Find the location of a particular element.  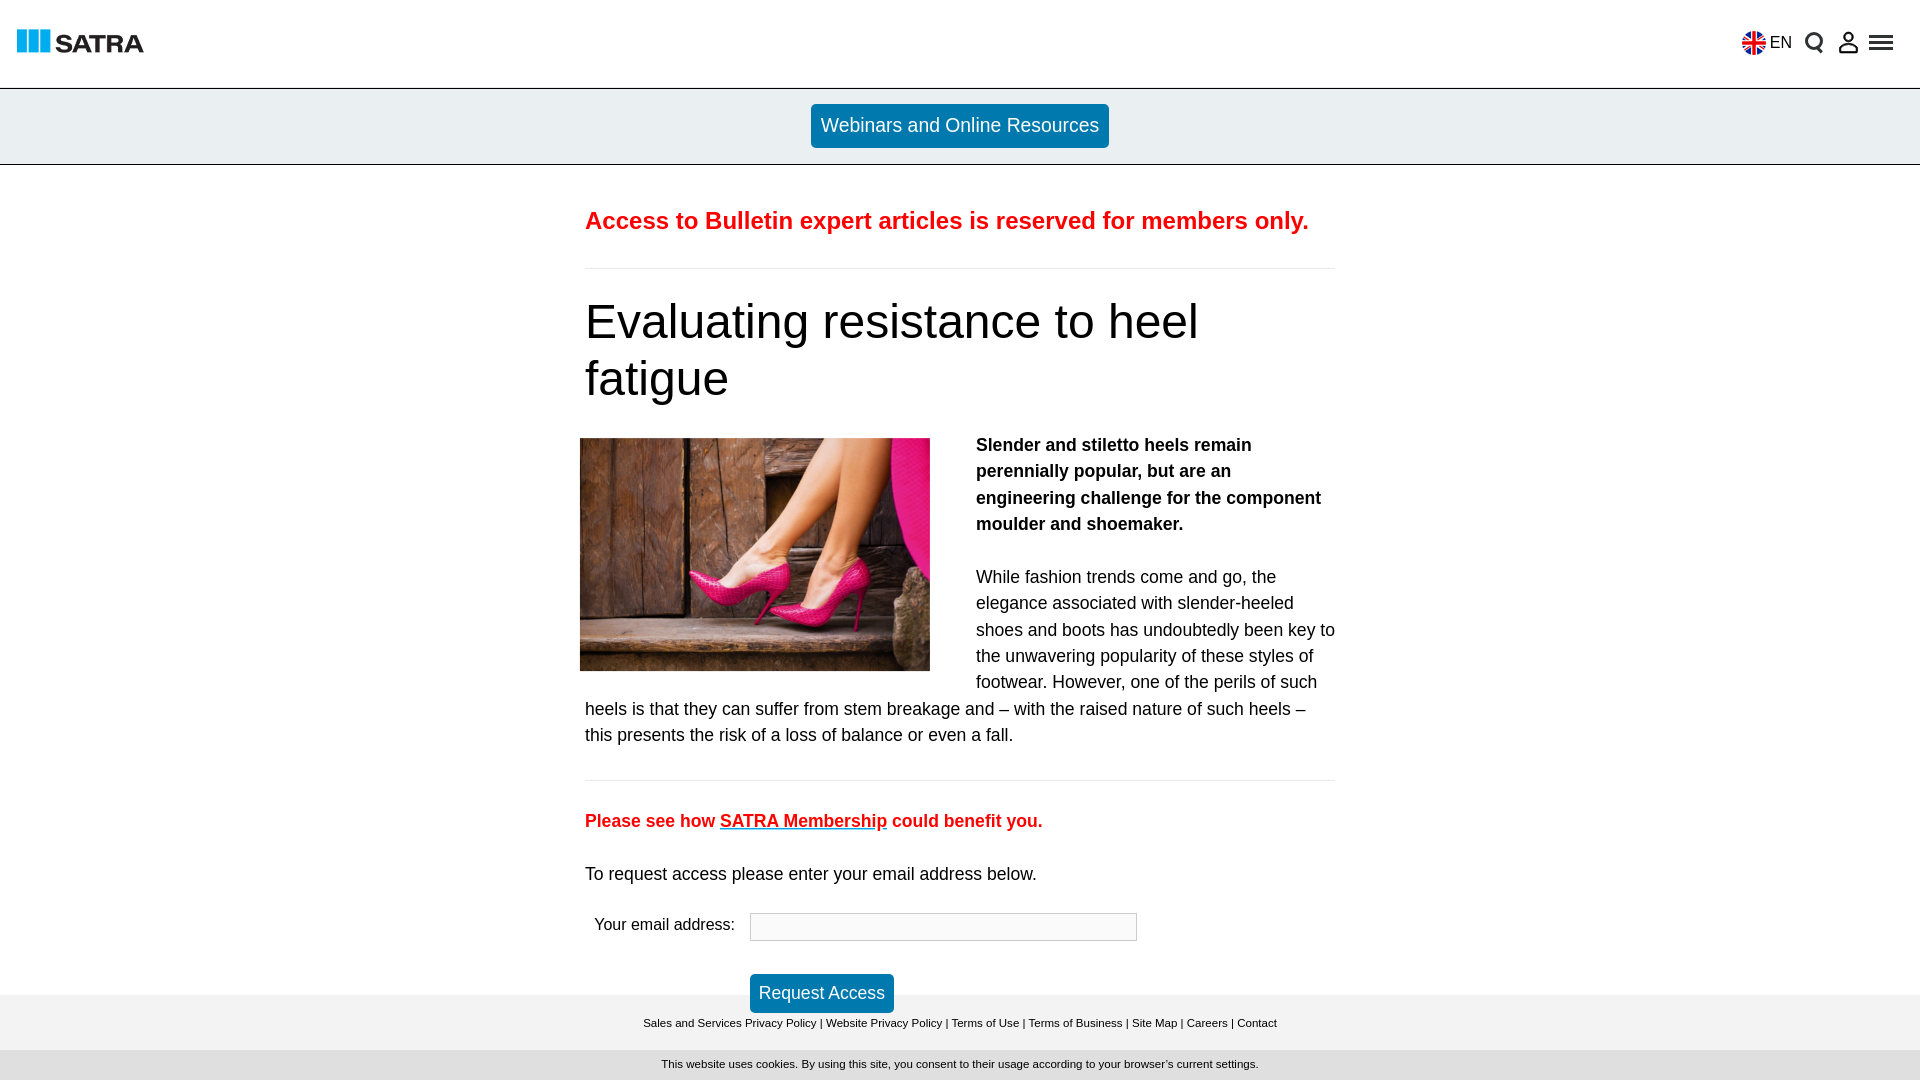

Webinars and Online Resources is located at coordinates (960, 126).